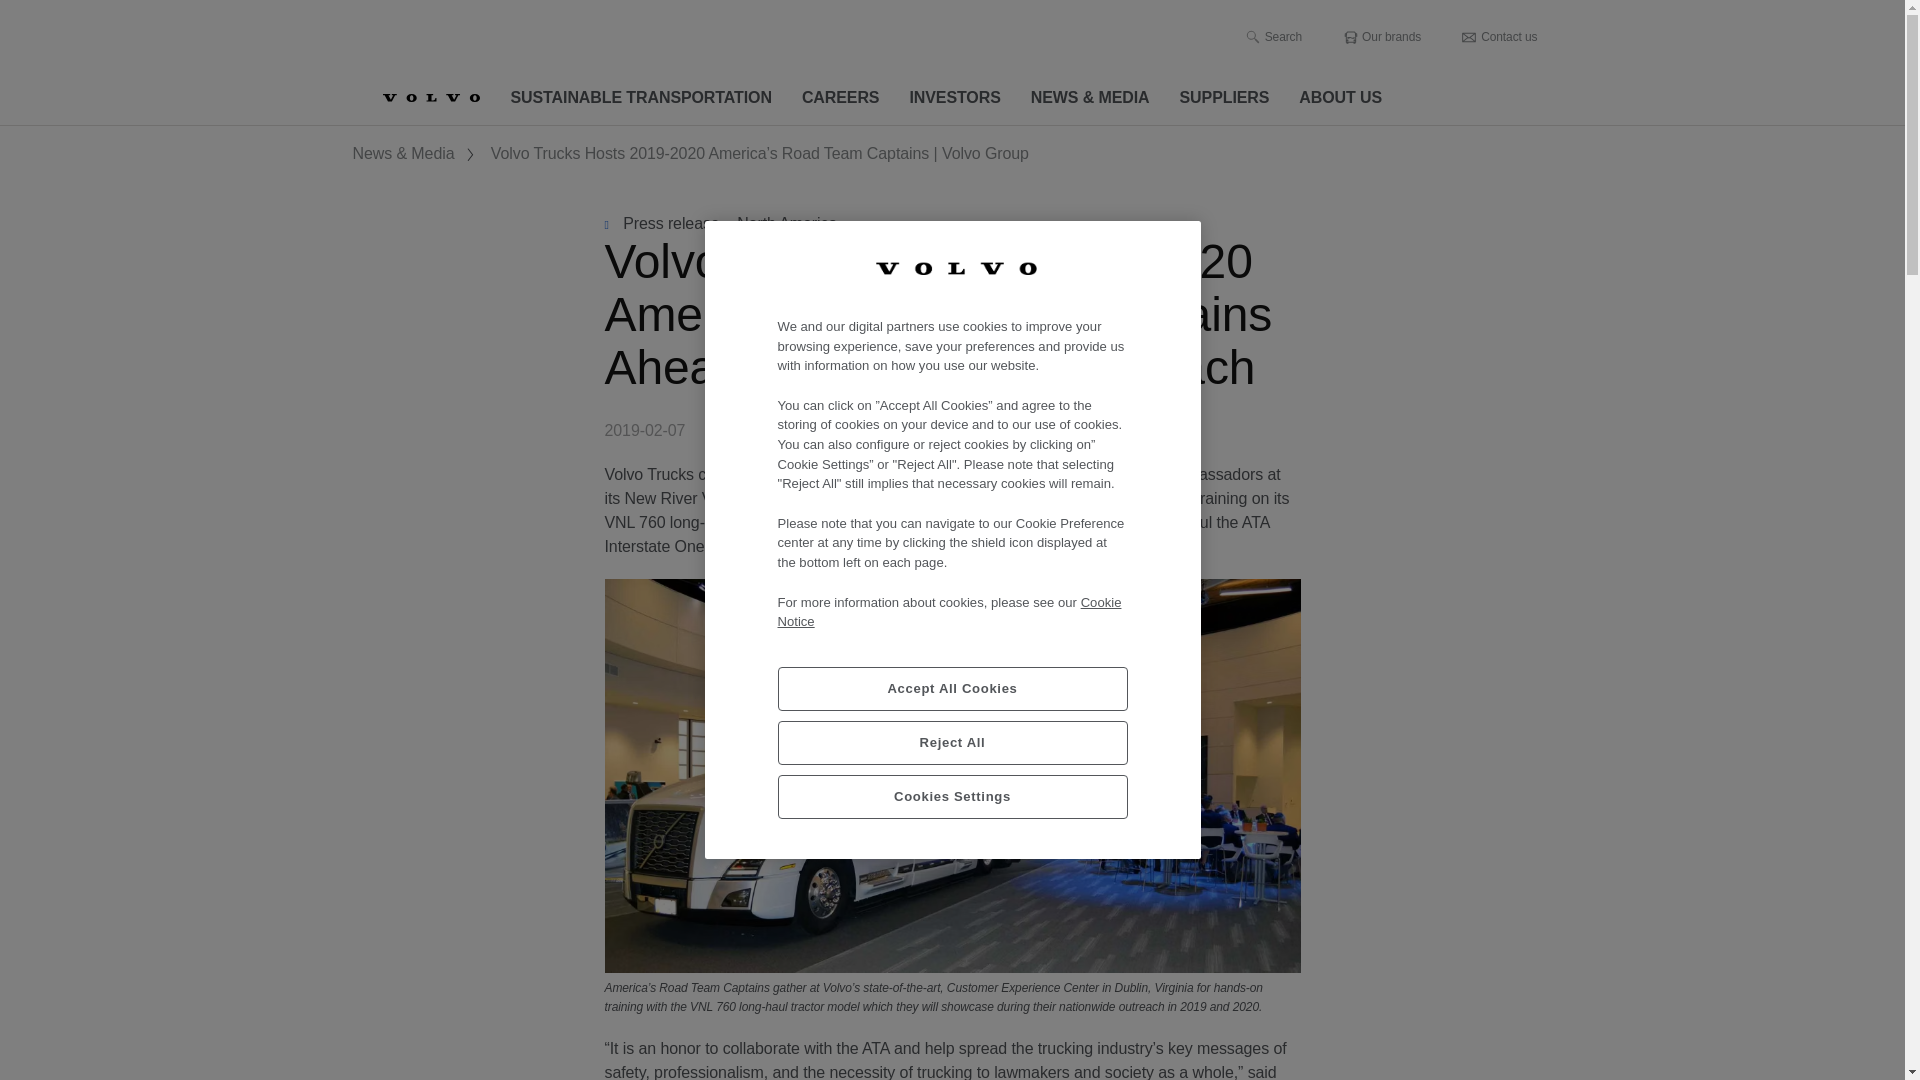  What do you see at coordinates (954, 98) in the screenshot?
I see `Investors` at bounding box center [954, 98].